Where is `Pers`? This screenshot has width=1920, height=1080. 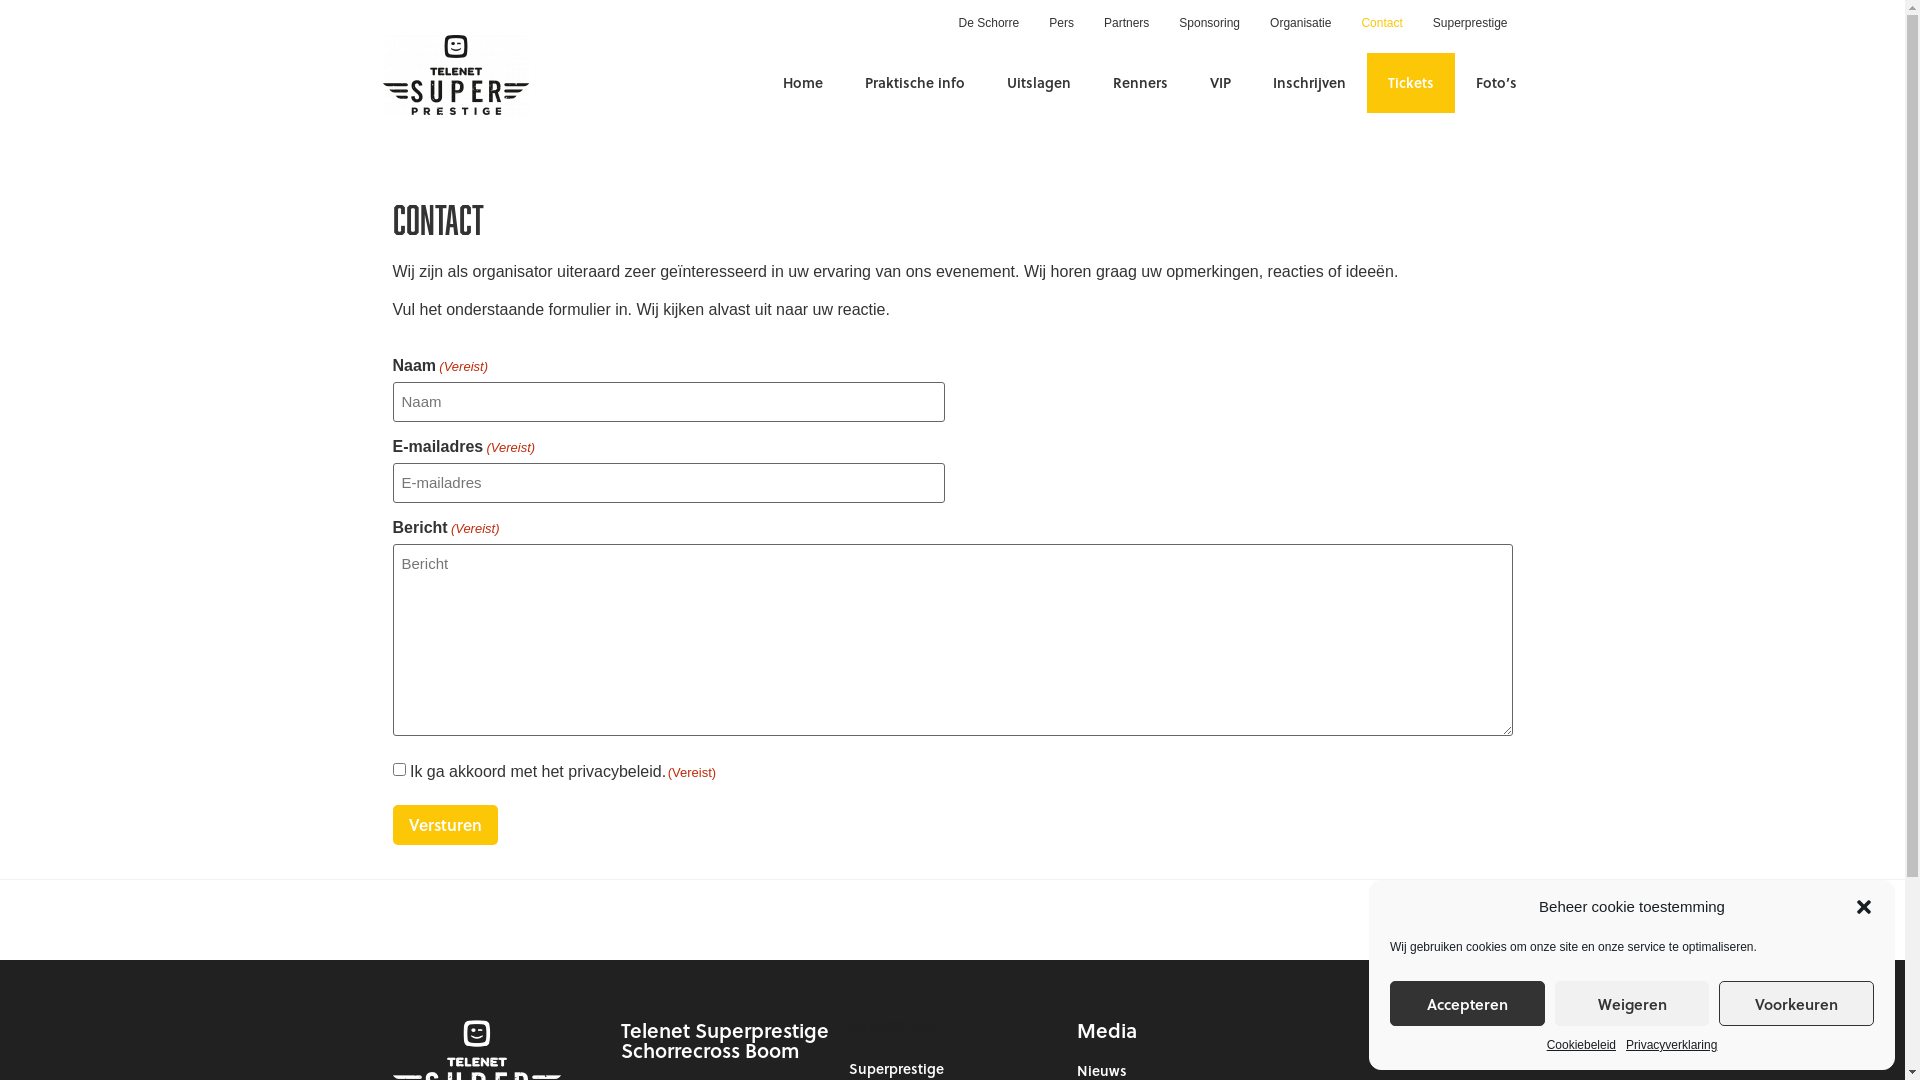 Pers is located at coordinates (1062, 22).